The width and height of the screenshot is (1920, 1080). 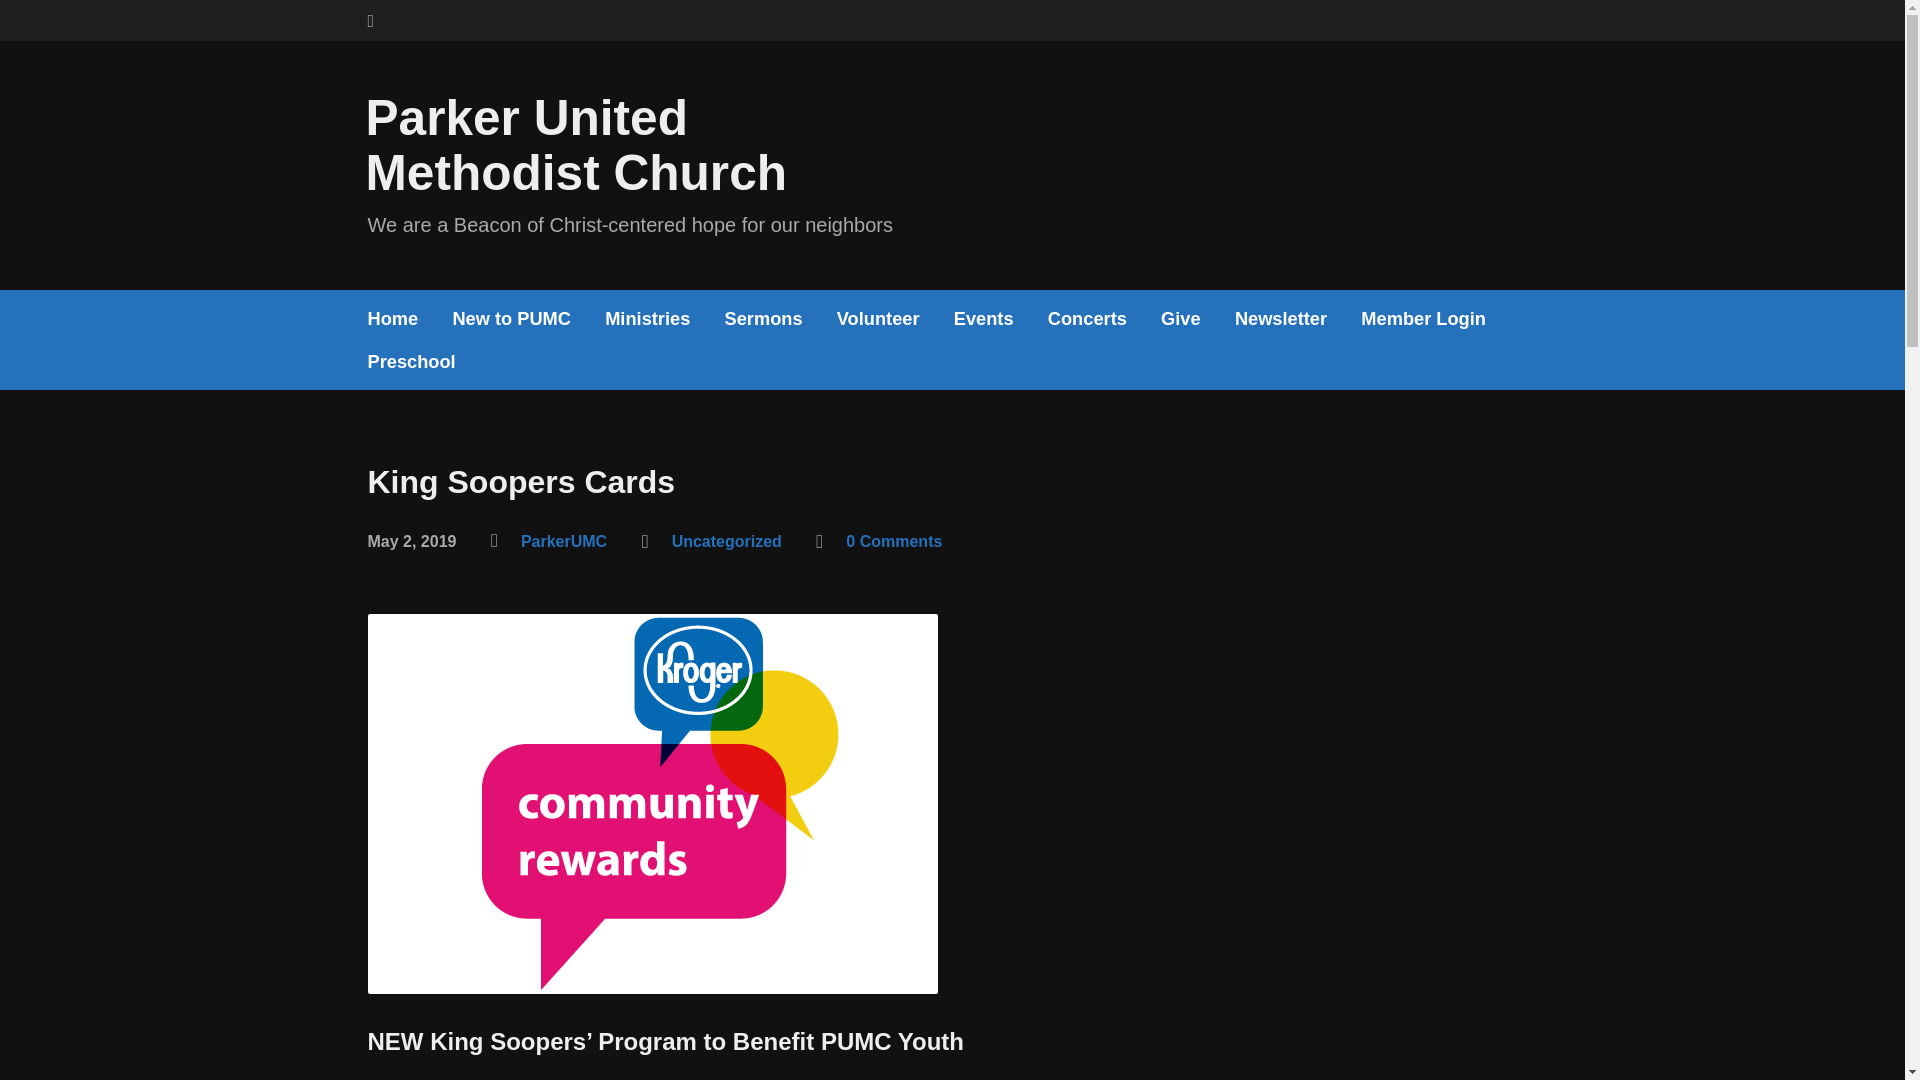 I want to click on Sermons, so click(x=764, y=318).